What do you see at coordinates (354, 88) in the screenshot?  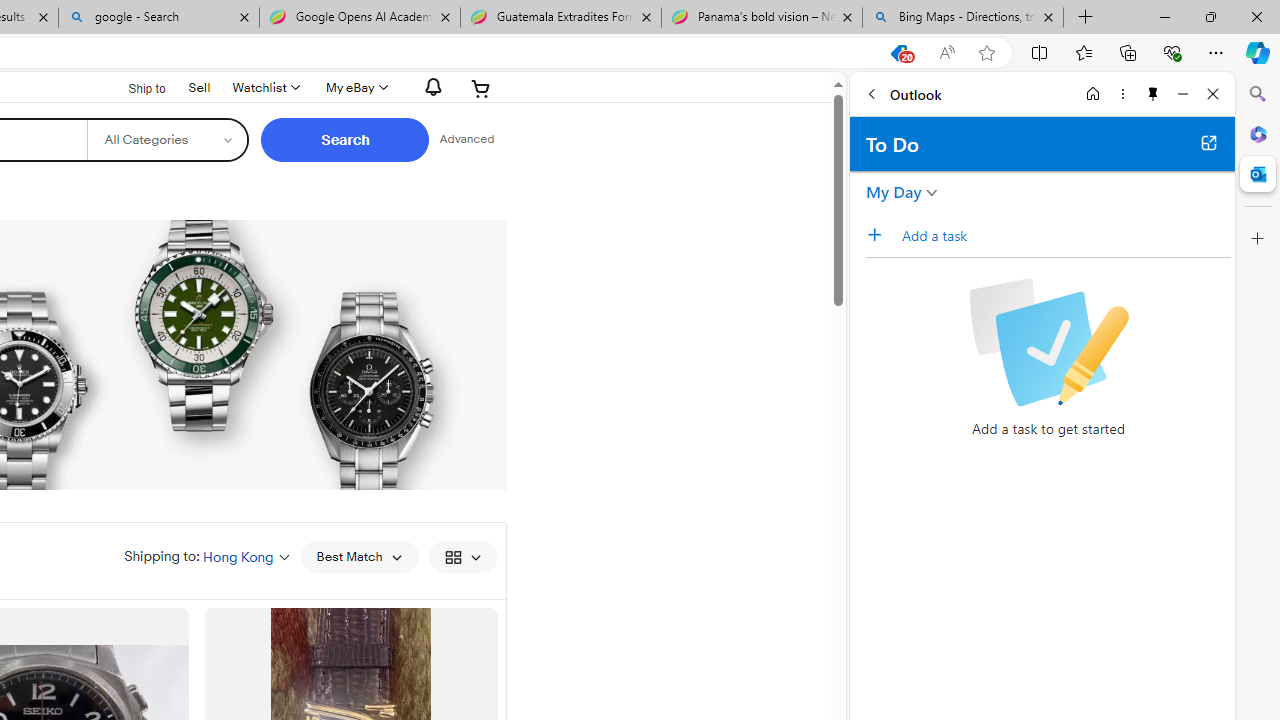 I see `My eBay` at bounding box center [354, 88].